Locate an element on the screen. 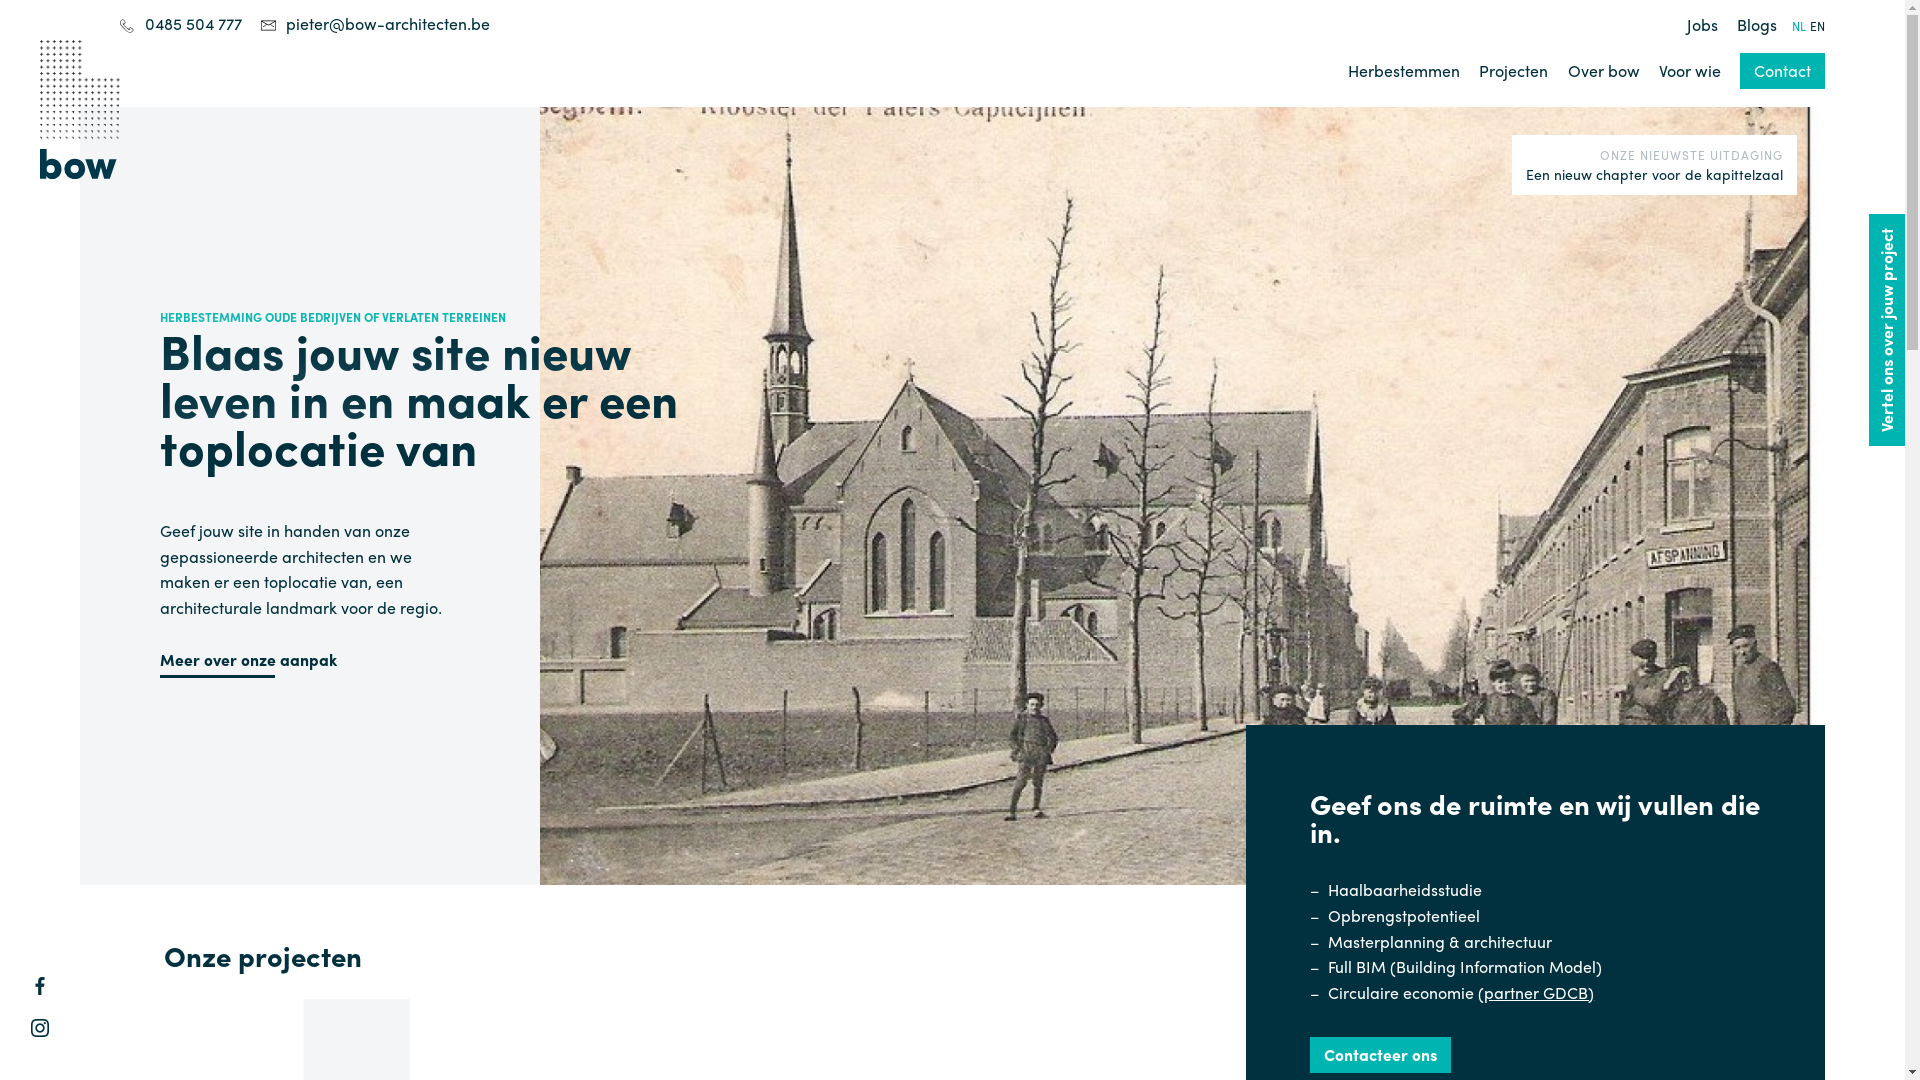 Image resolution: width=1920 pixels, height=1080 pixels. Contact is located at coordinates (1782, 71).